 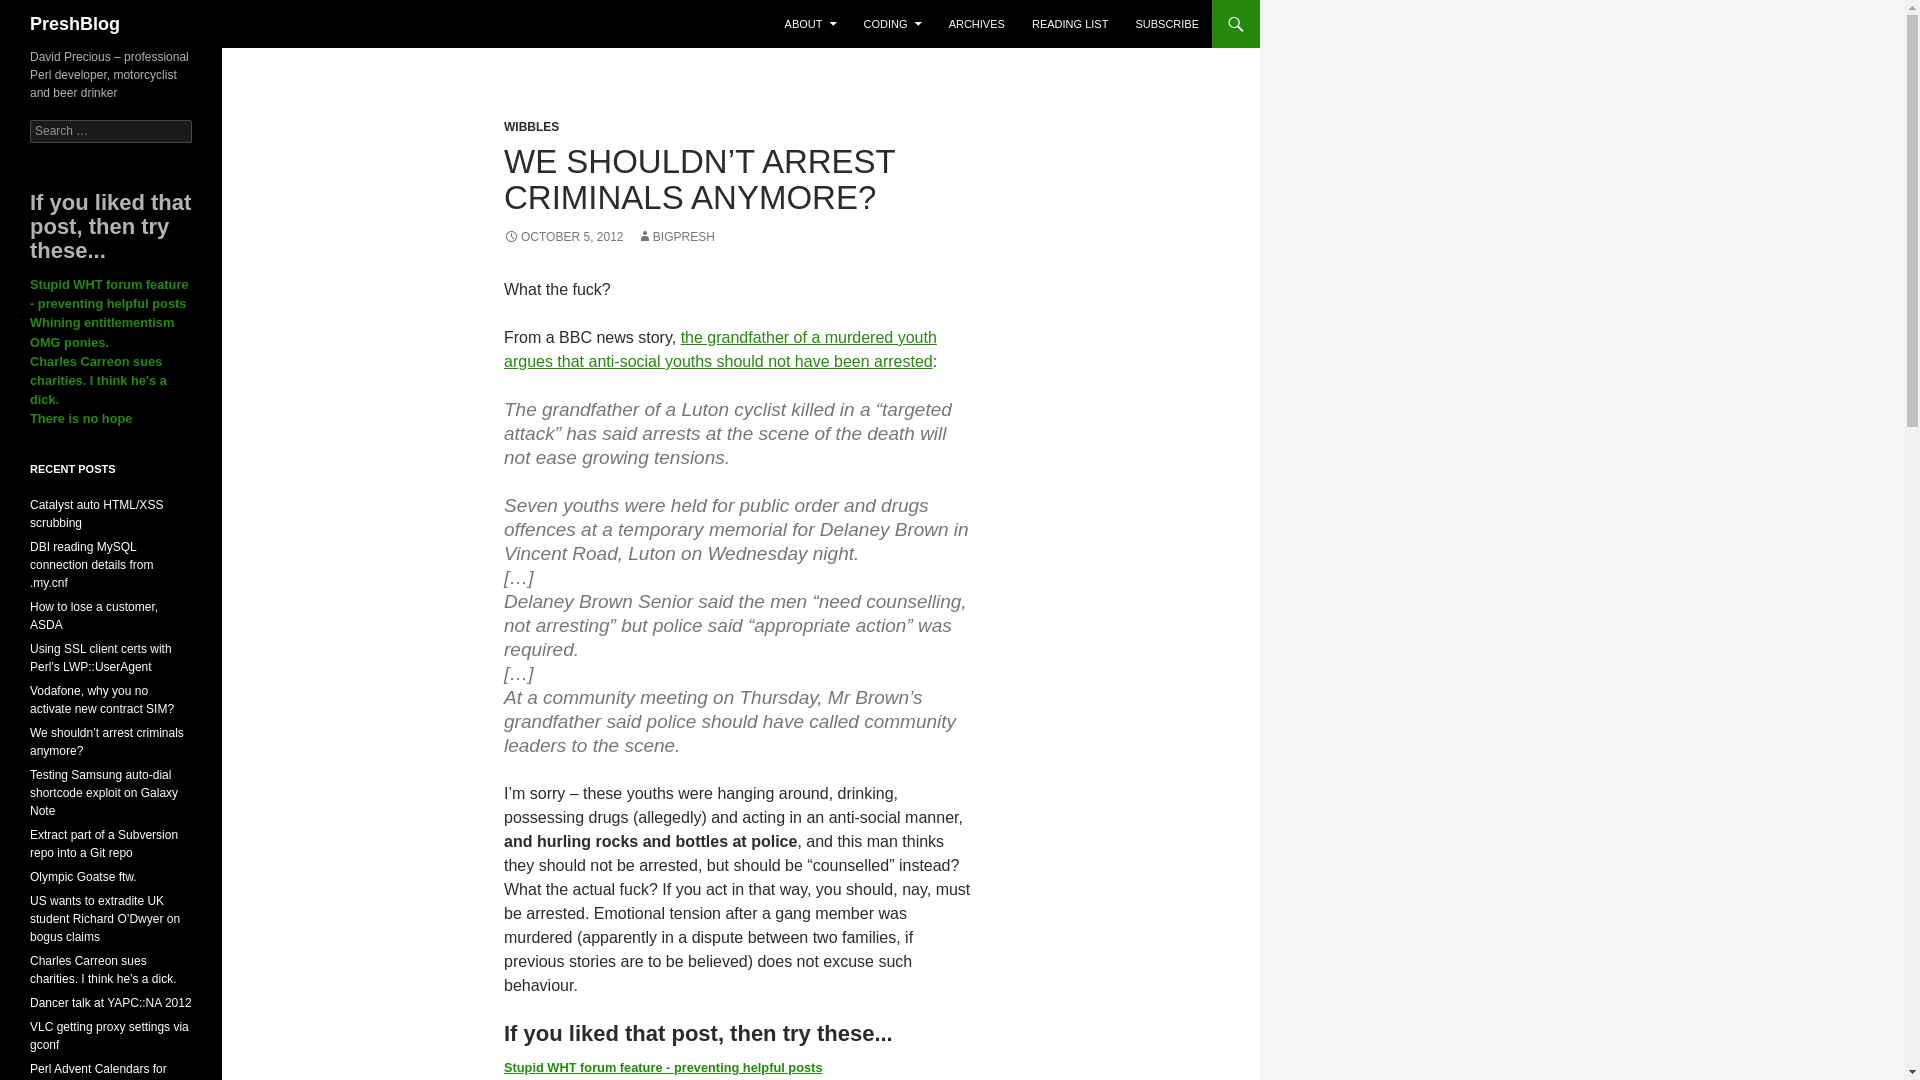 What do you see at coordinates (94, 616) in the screenshot?
I see `How to lose a customer, ASDA` at bounding box center [94, 616].